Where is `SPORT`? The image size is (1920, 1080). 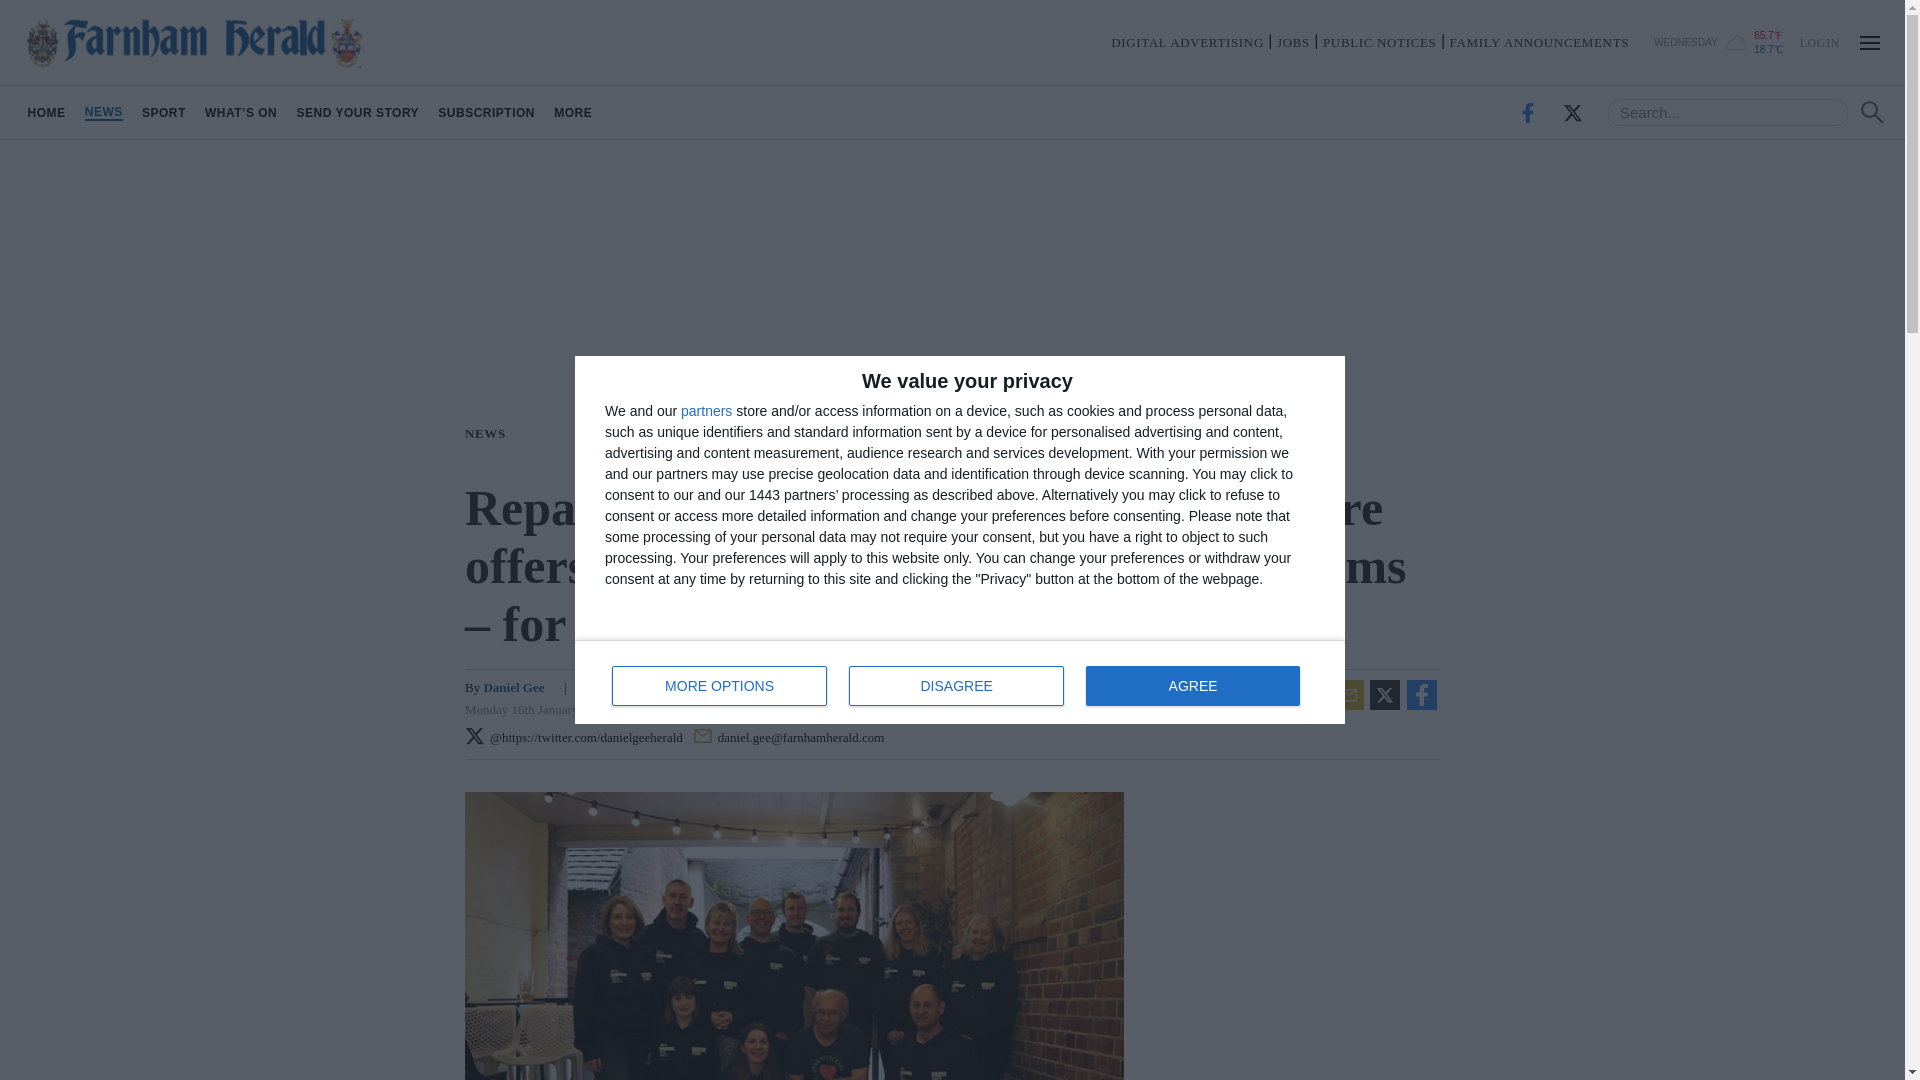
SPORT is located at coordinates (164, 112).